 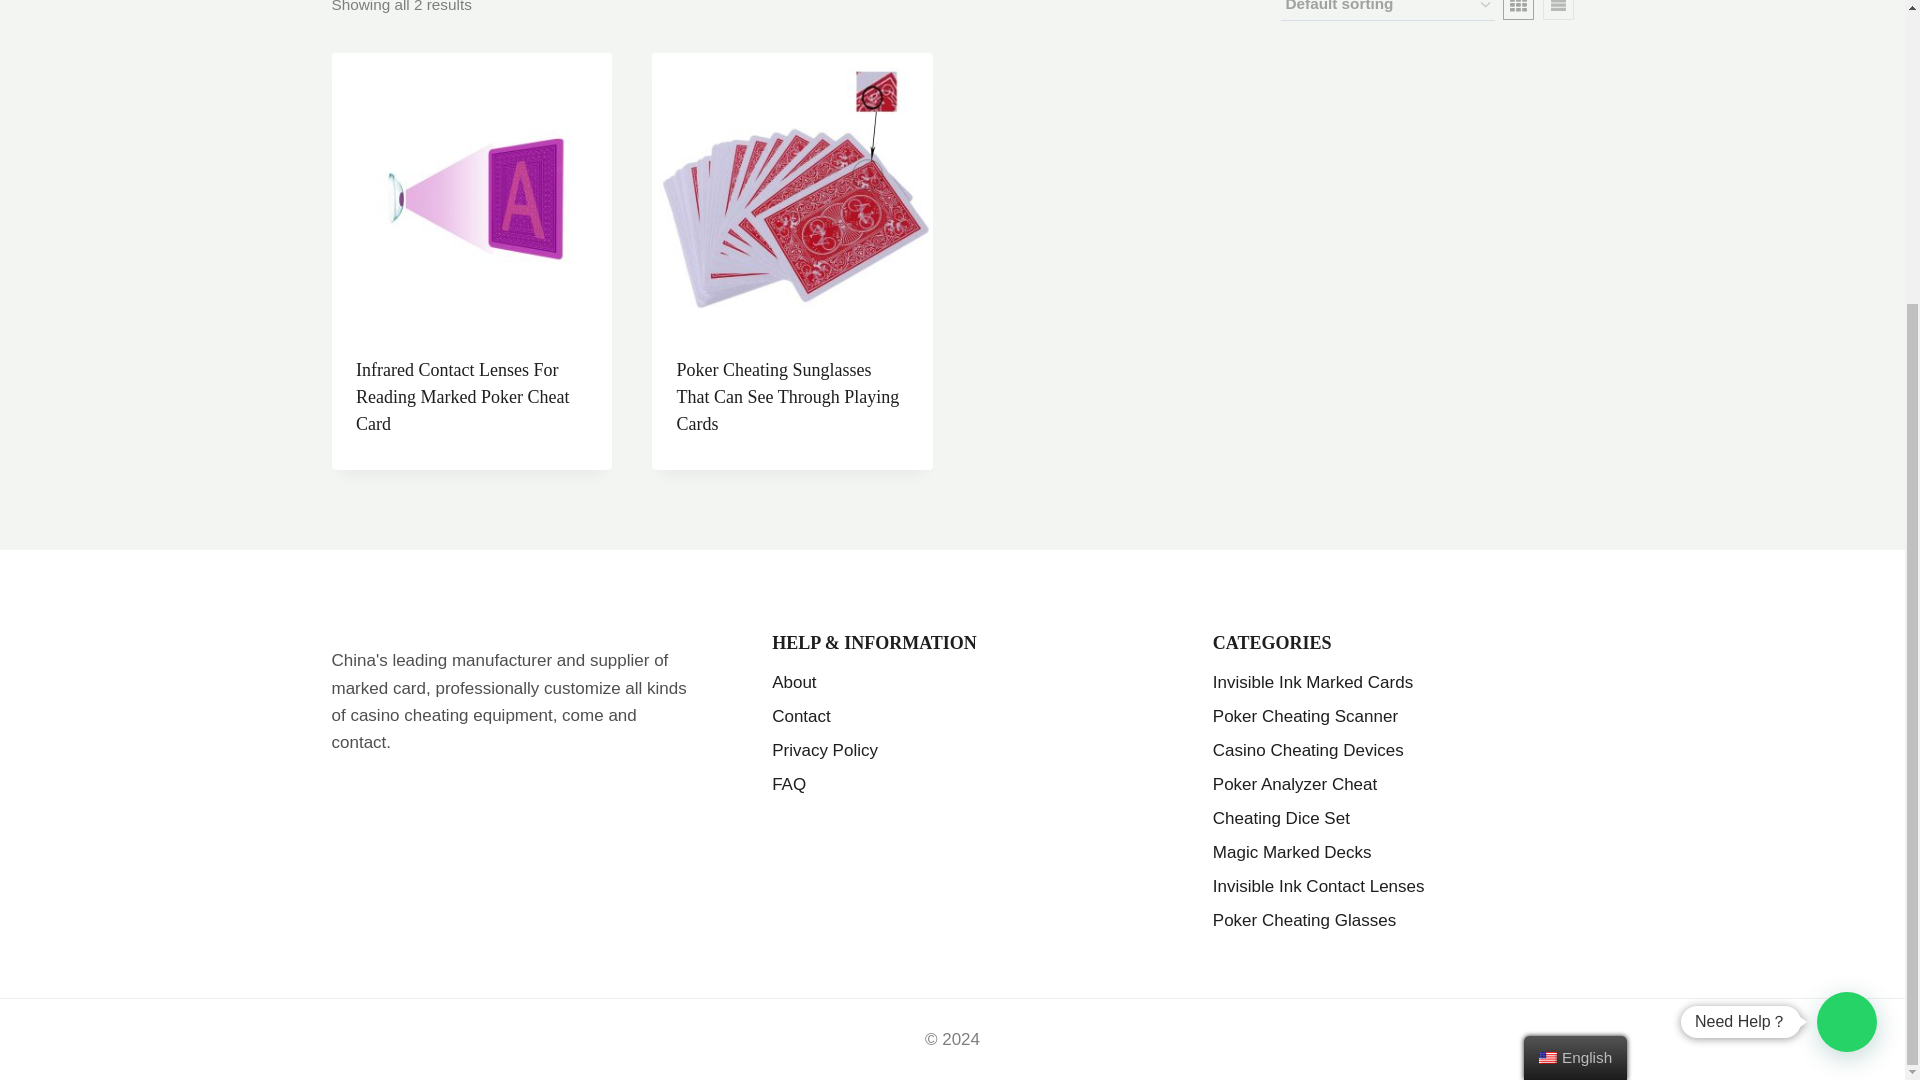 I want to click on Casino Cheating Devices, so click(x=1394, y=750).